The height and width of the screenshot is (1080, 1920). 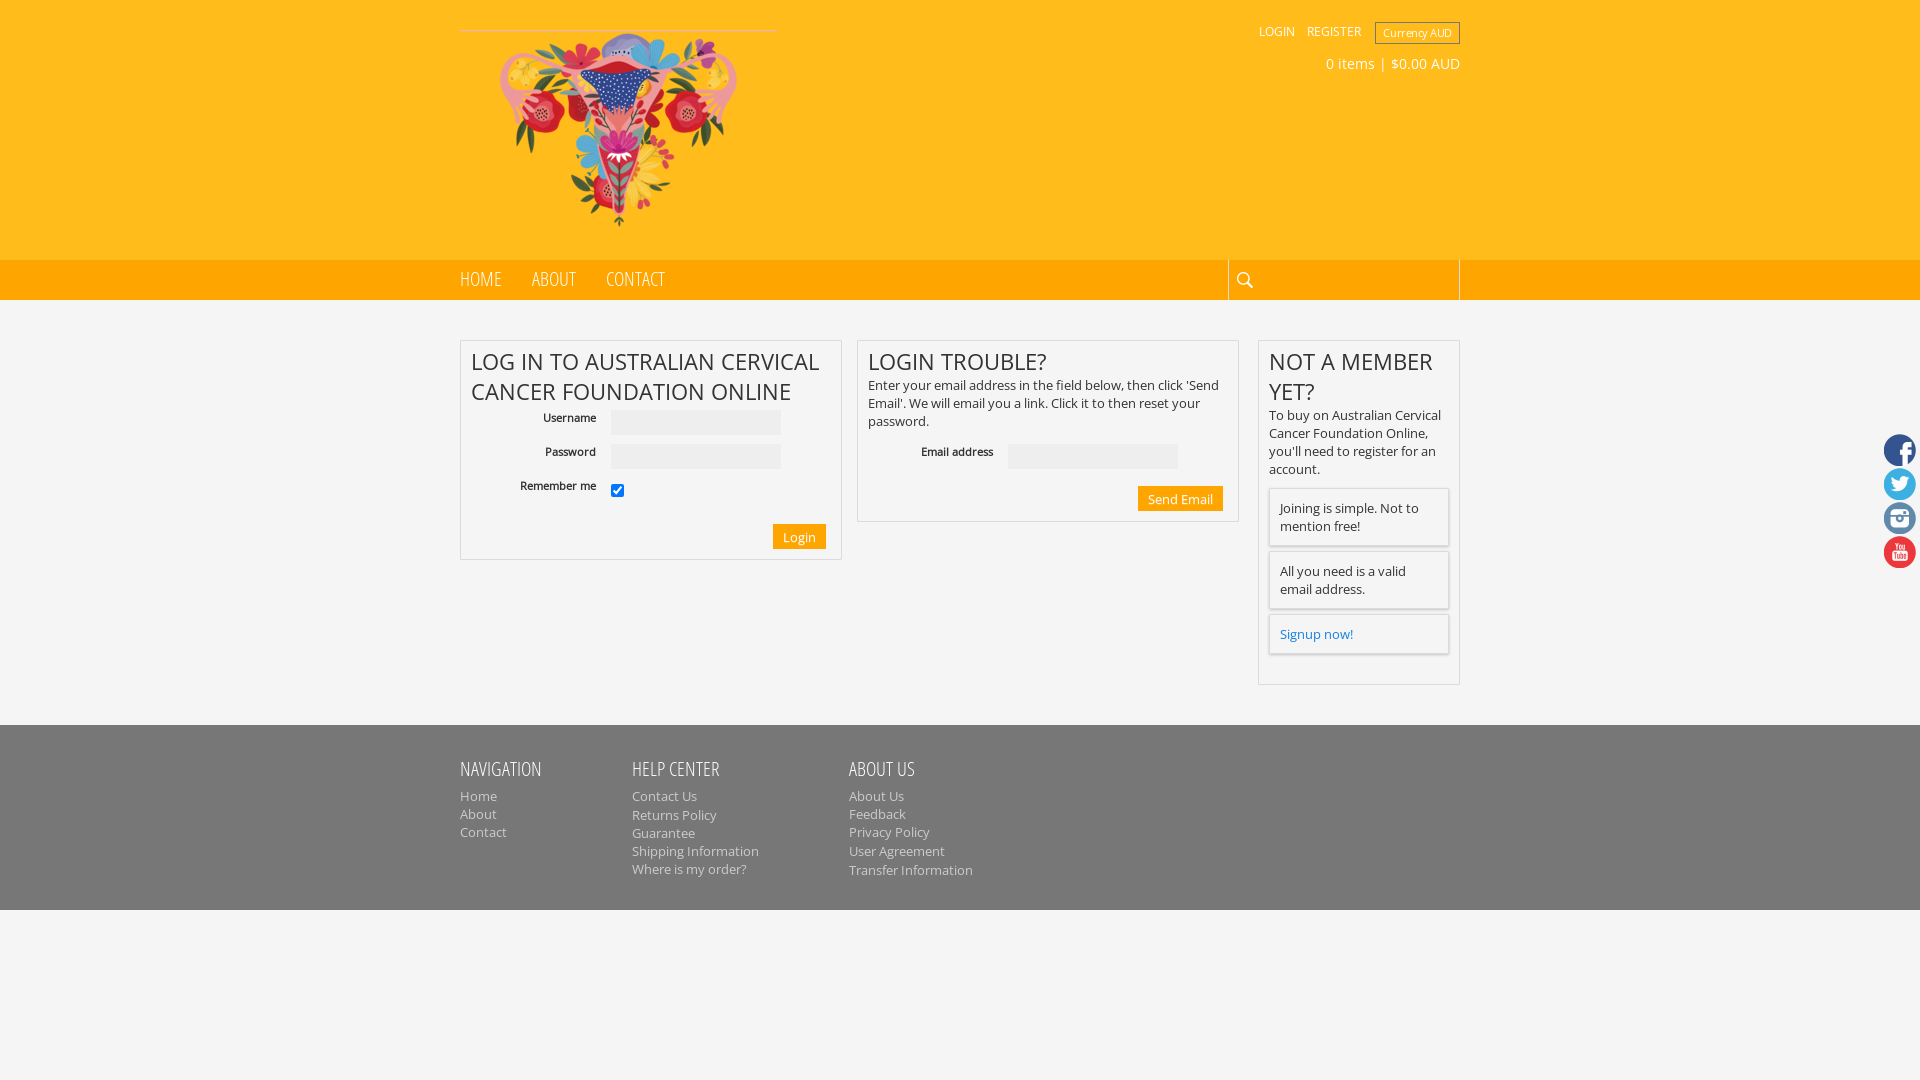 What do you see at coordinates (664, 833) in the screenshot?
I see `Guarantee` at bounding box center [664, 833].